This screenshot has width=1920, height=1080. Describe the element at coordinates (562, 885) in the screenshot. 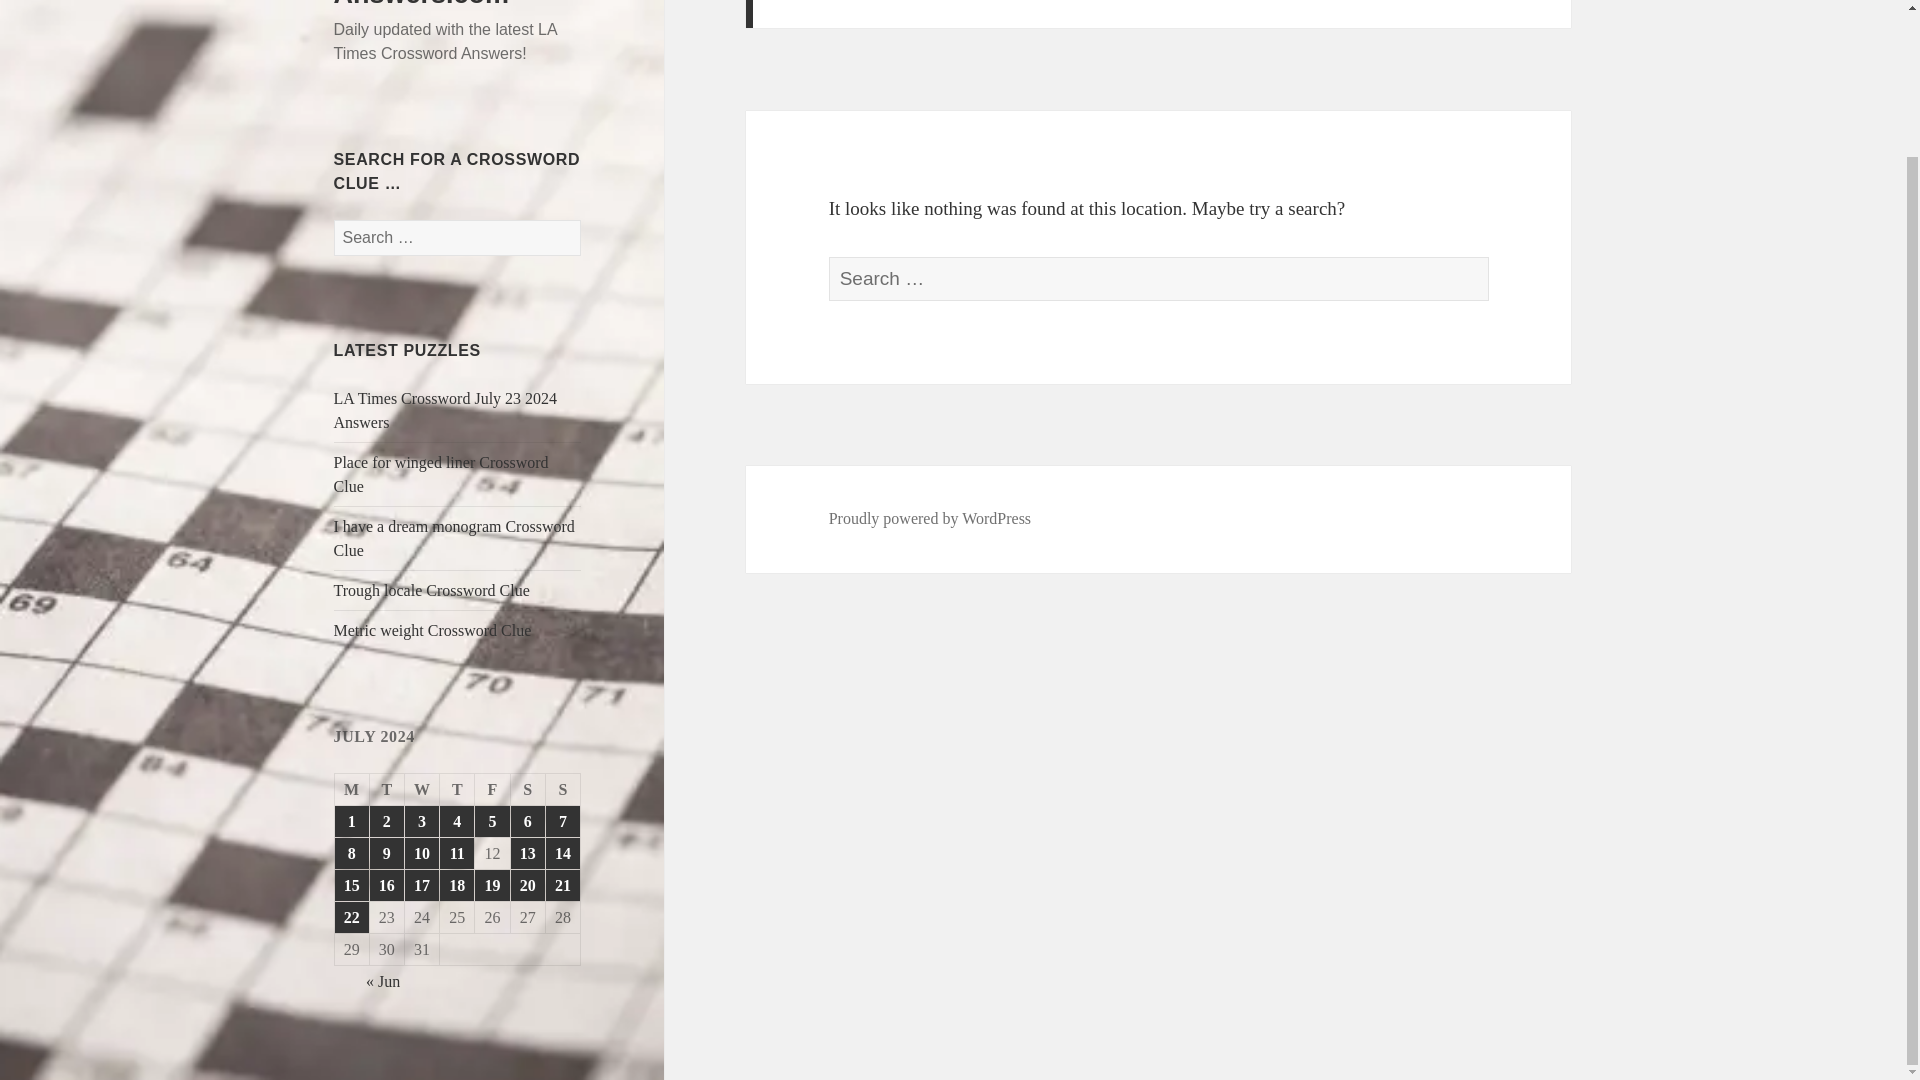

I see `21` at that location.